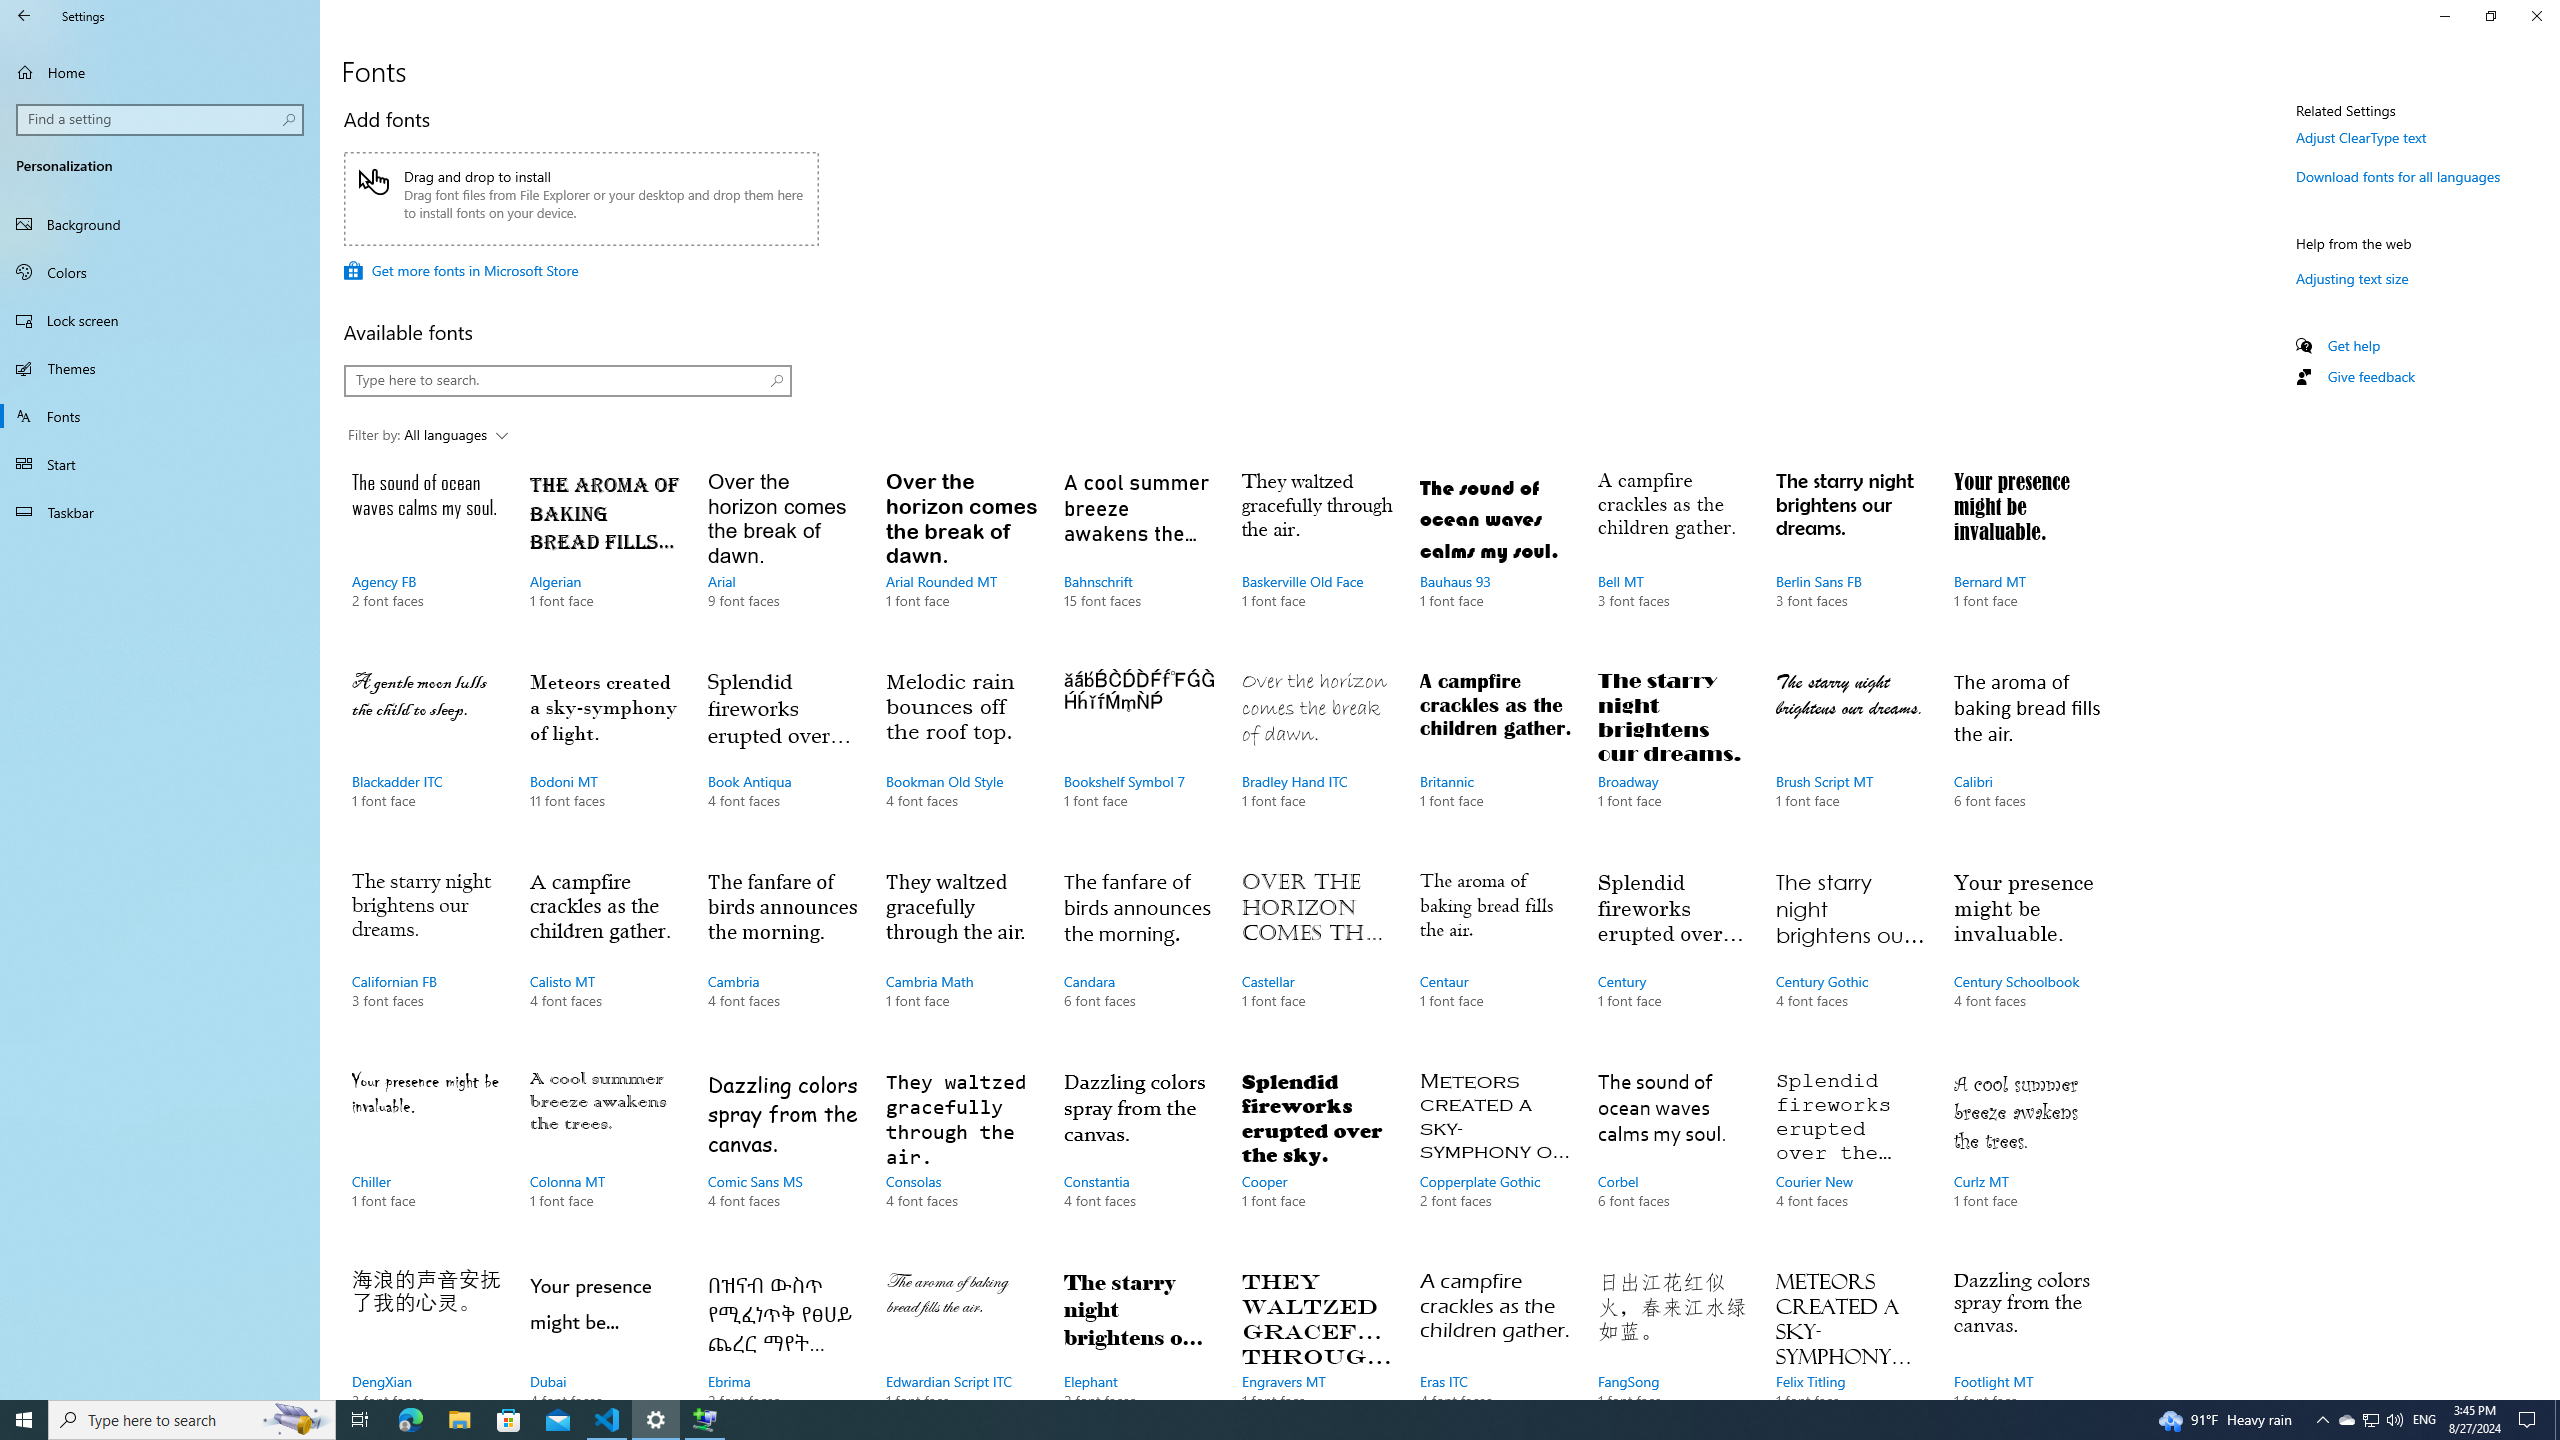 Image resolution: width=2560 pixels, height=1440 pixels. Describe the element at coordinates (960, 1330) in the screenshot. I see `Edwardian Script ITC, 1 font face` at that location.